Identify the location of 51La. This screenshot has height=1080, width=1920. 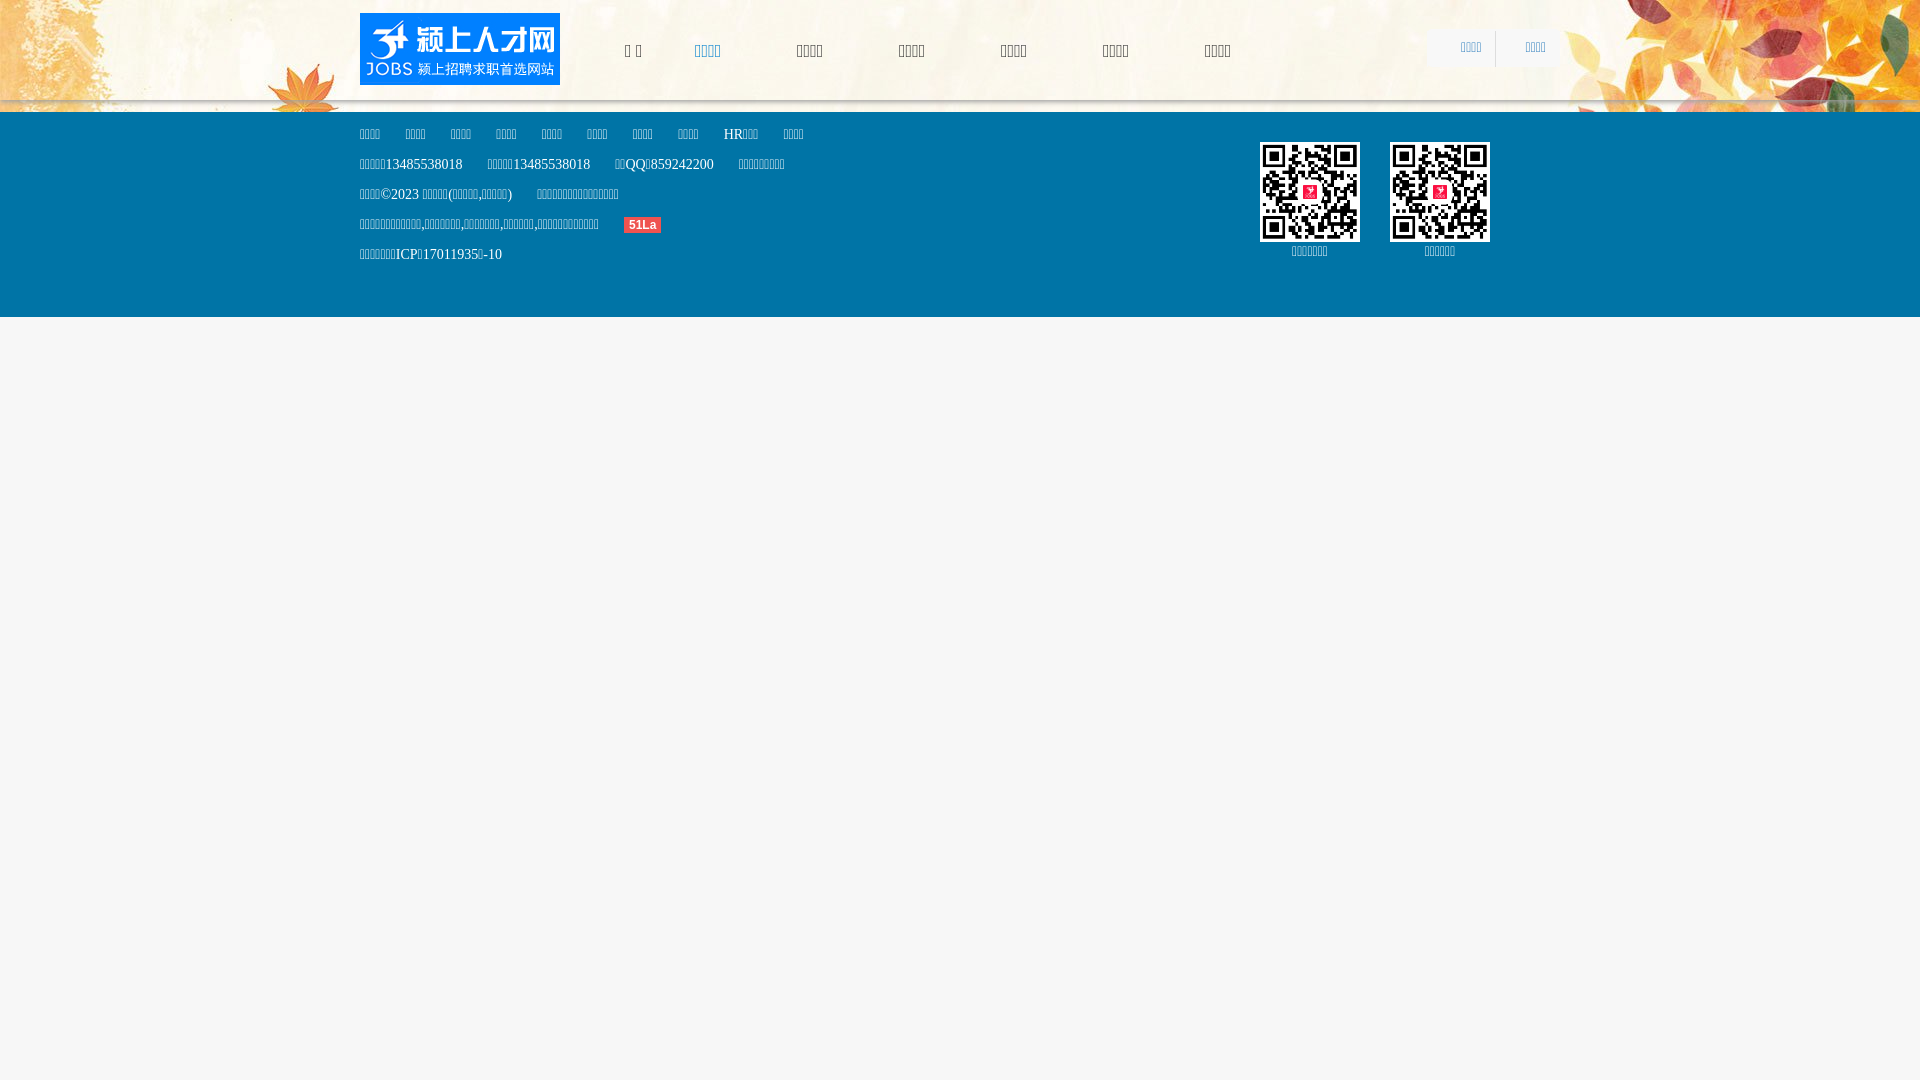
(655, 224).